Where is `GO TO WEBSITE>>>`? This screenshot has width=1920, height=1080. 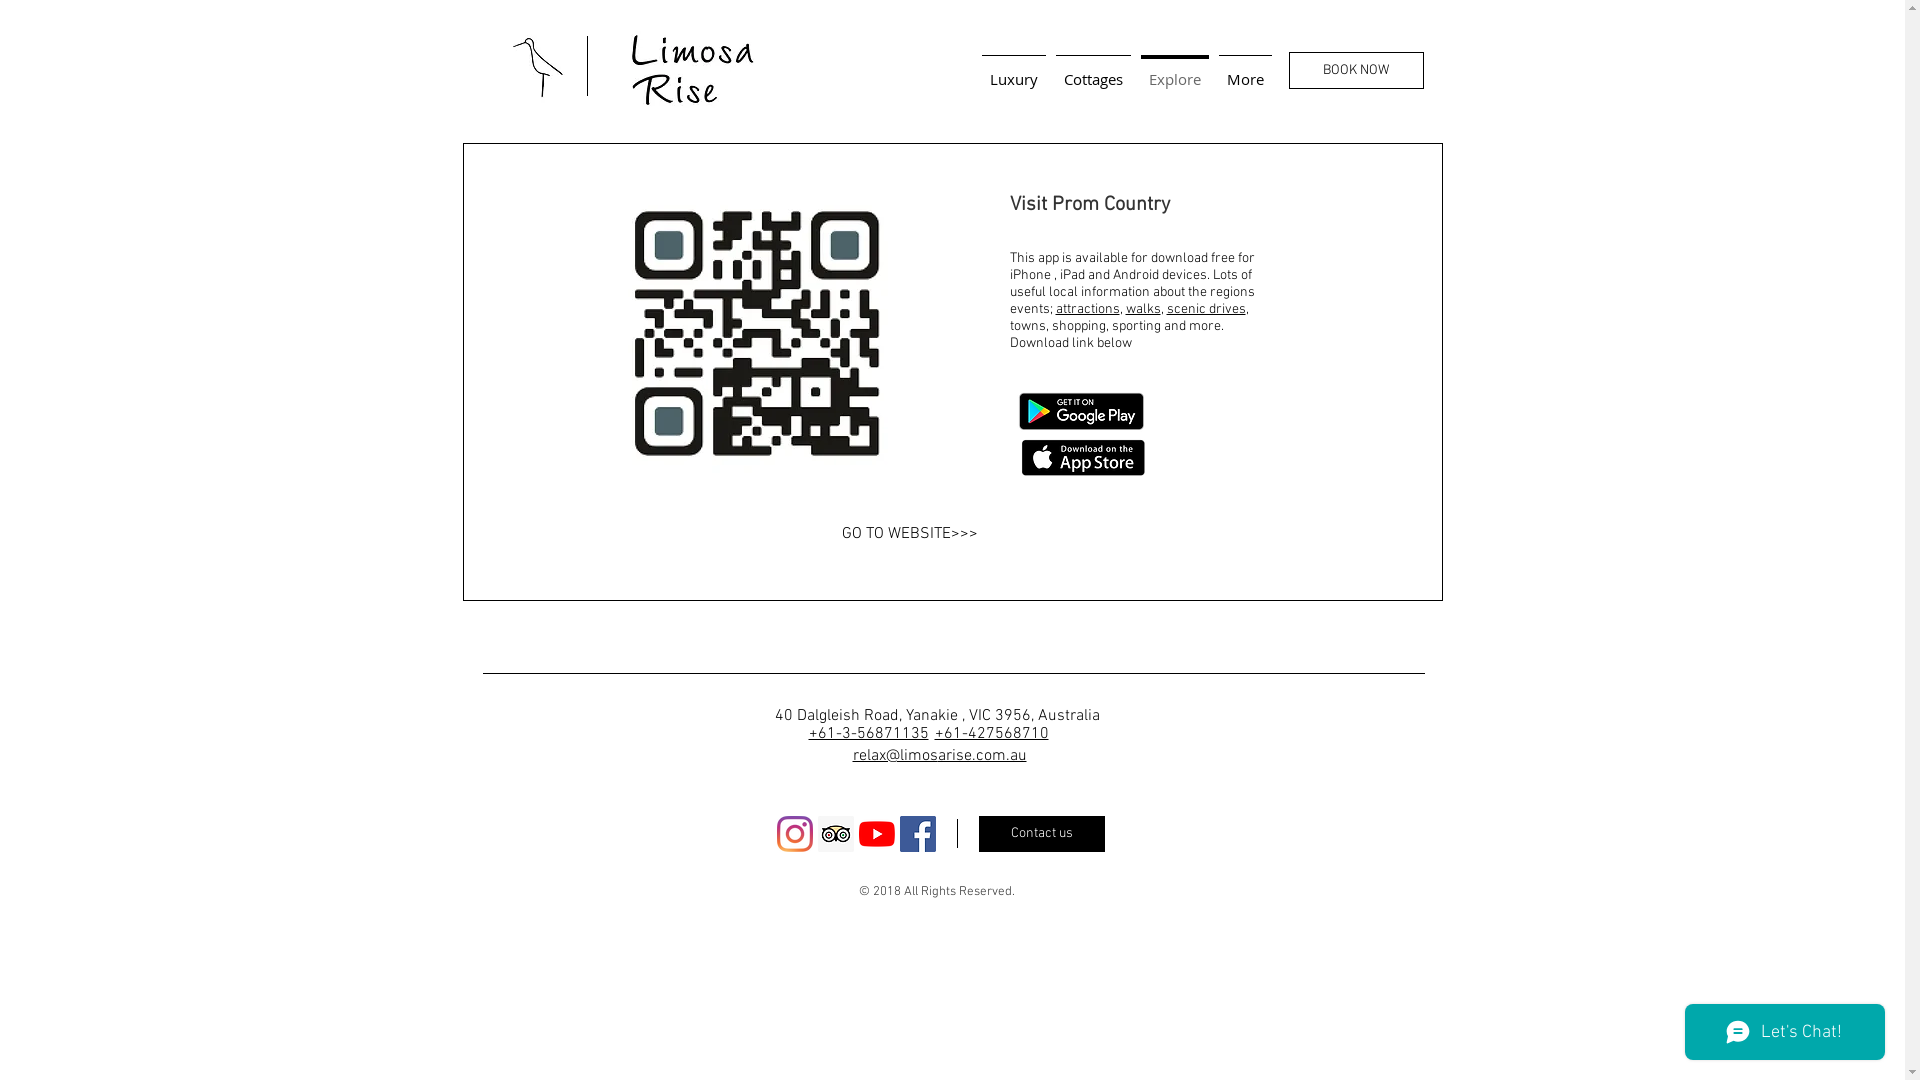
GO TO WEBSITE>>> is located at coordinates (955, 534).